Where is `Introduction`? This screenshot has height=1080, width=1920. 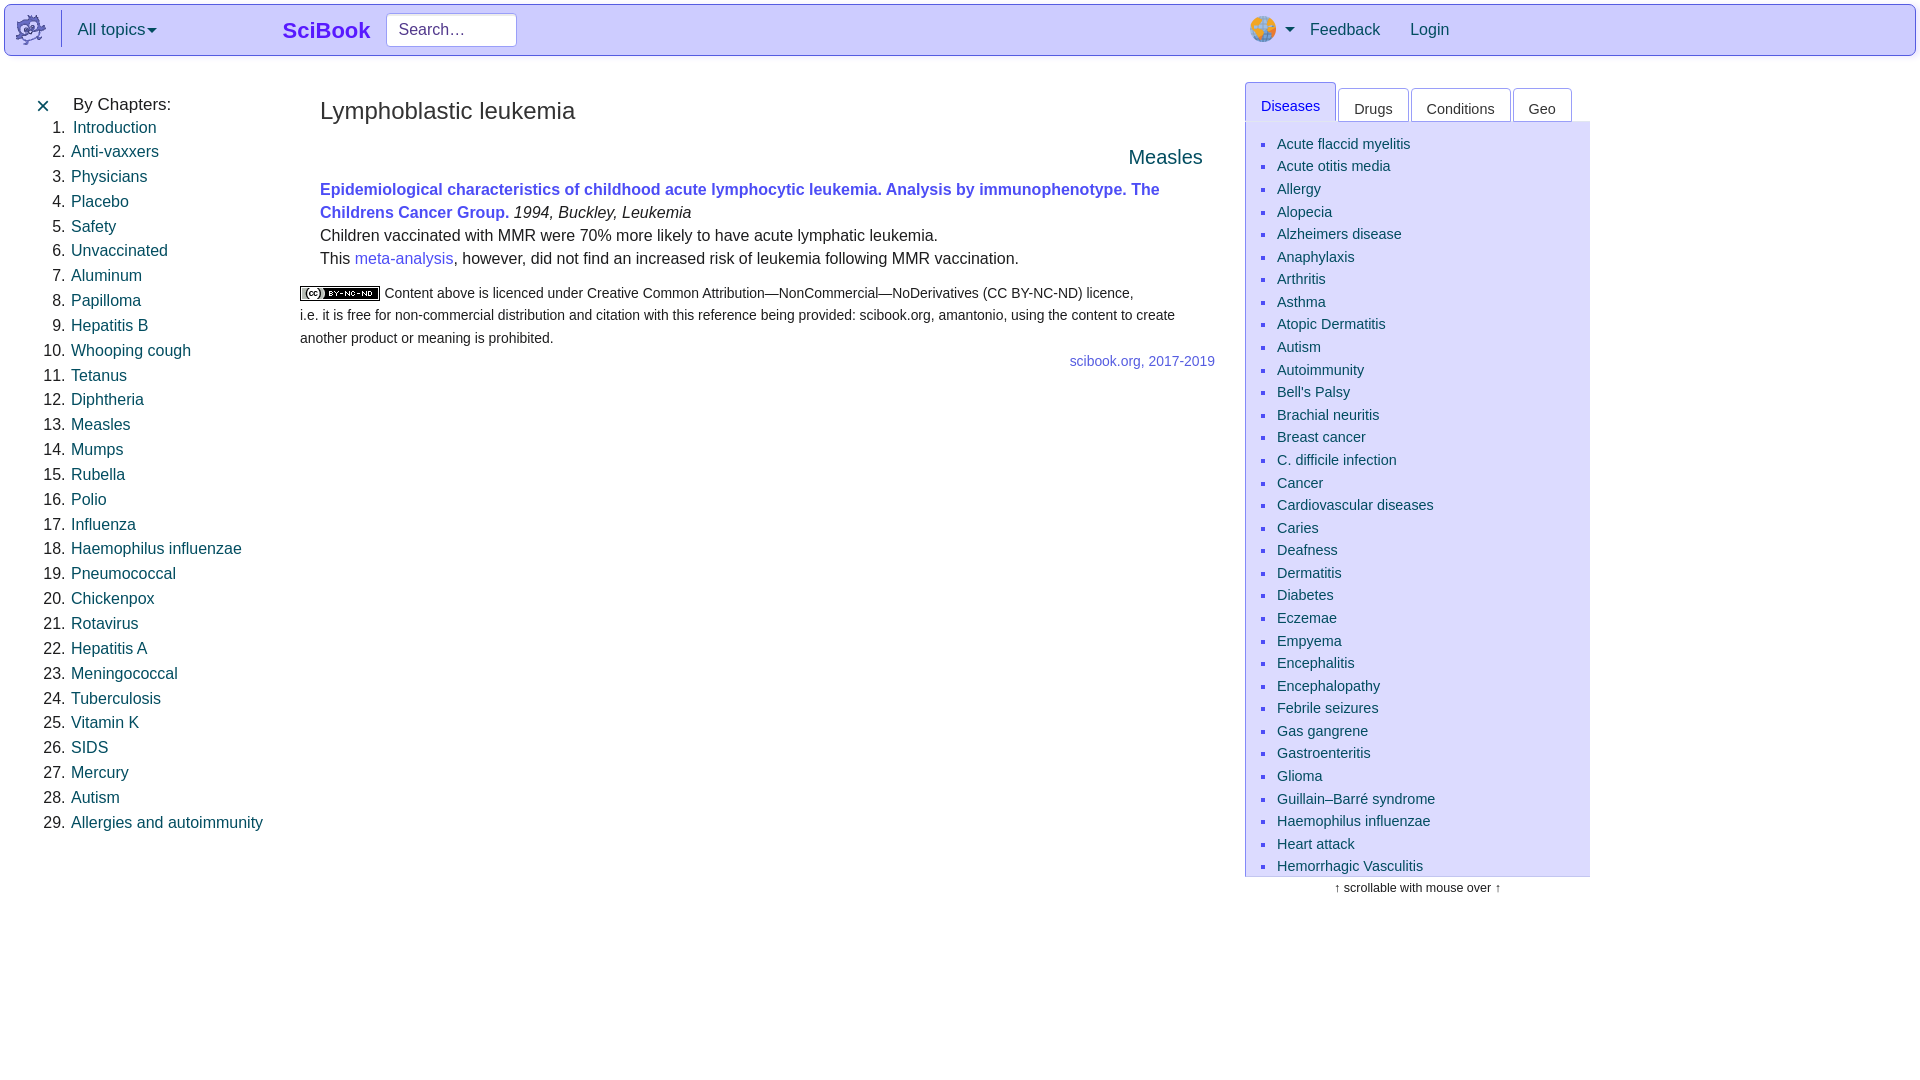
Introduction is located at coordinates (114, 127).